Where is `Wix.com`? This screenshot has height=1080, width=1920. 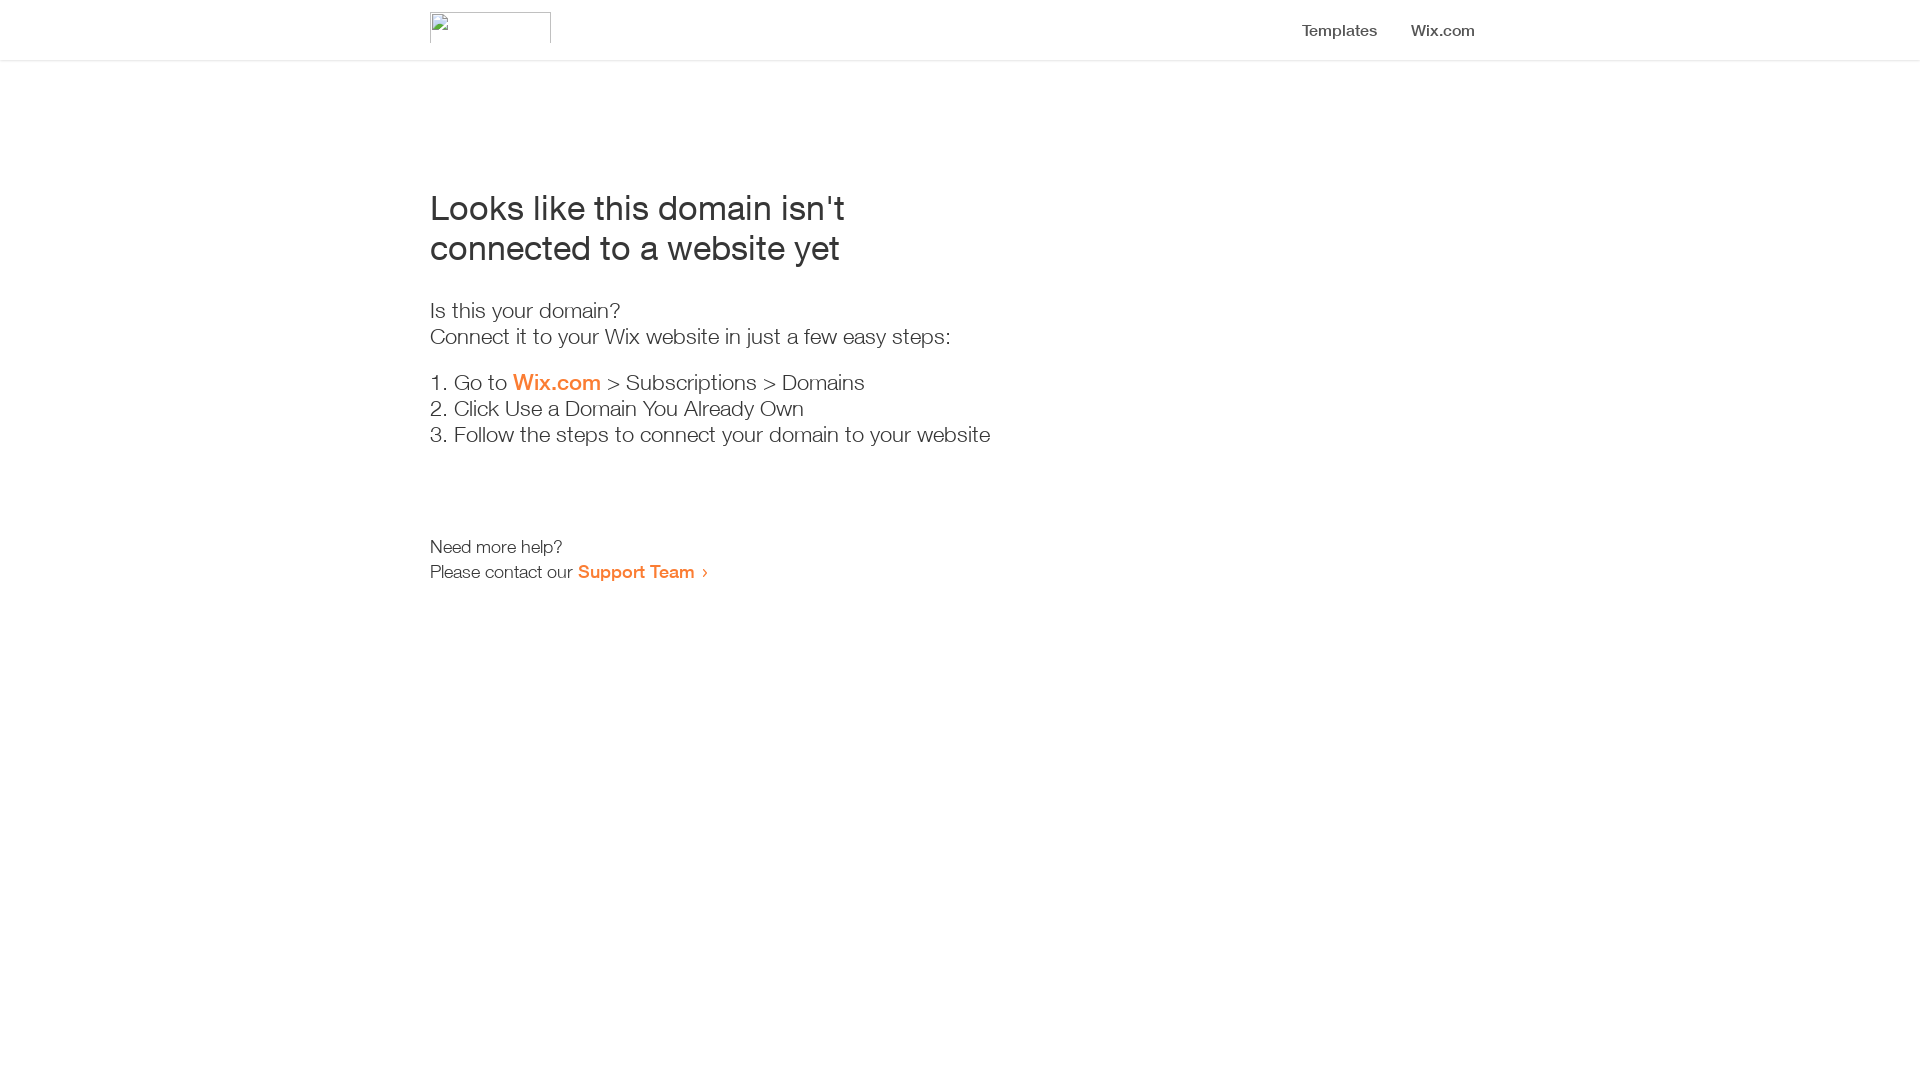
Wix.com is located at coordinates (557, 382).